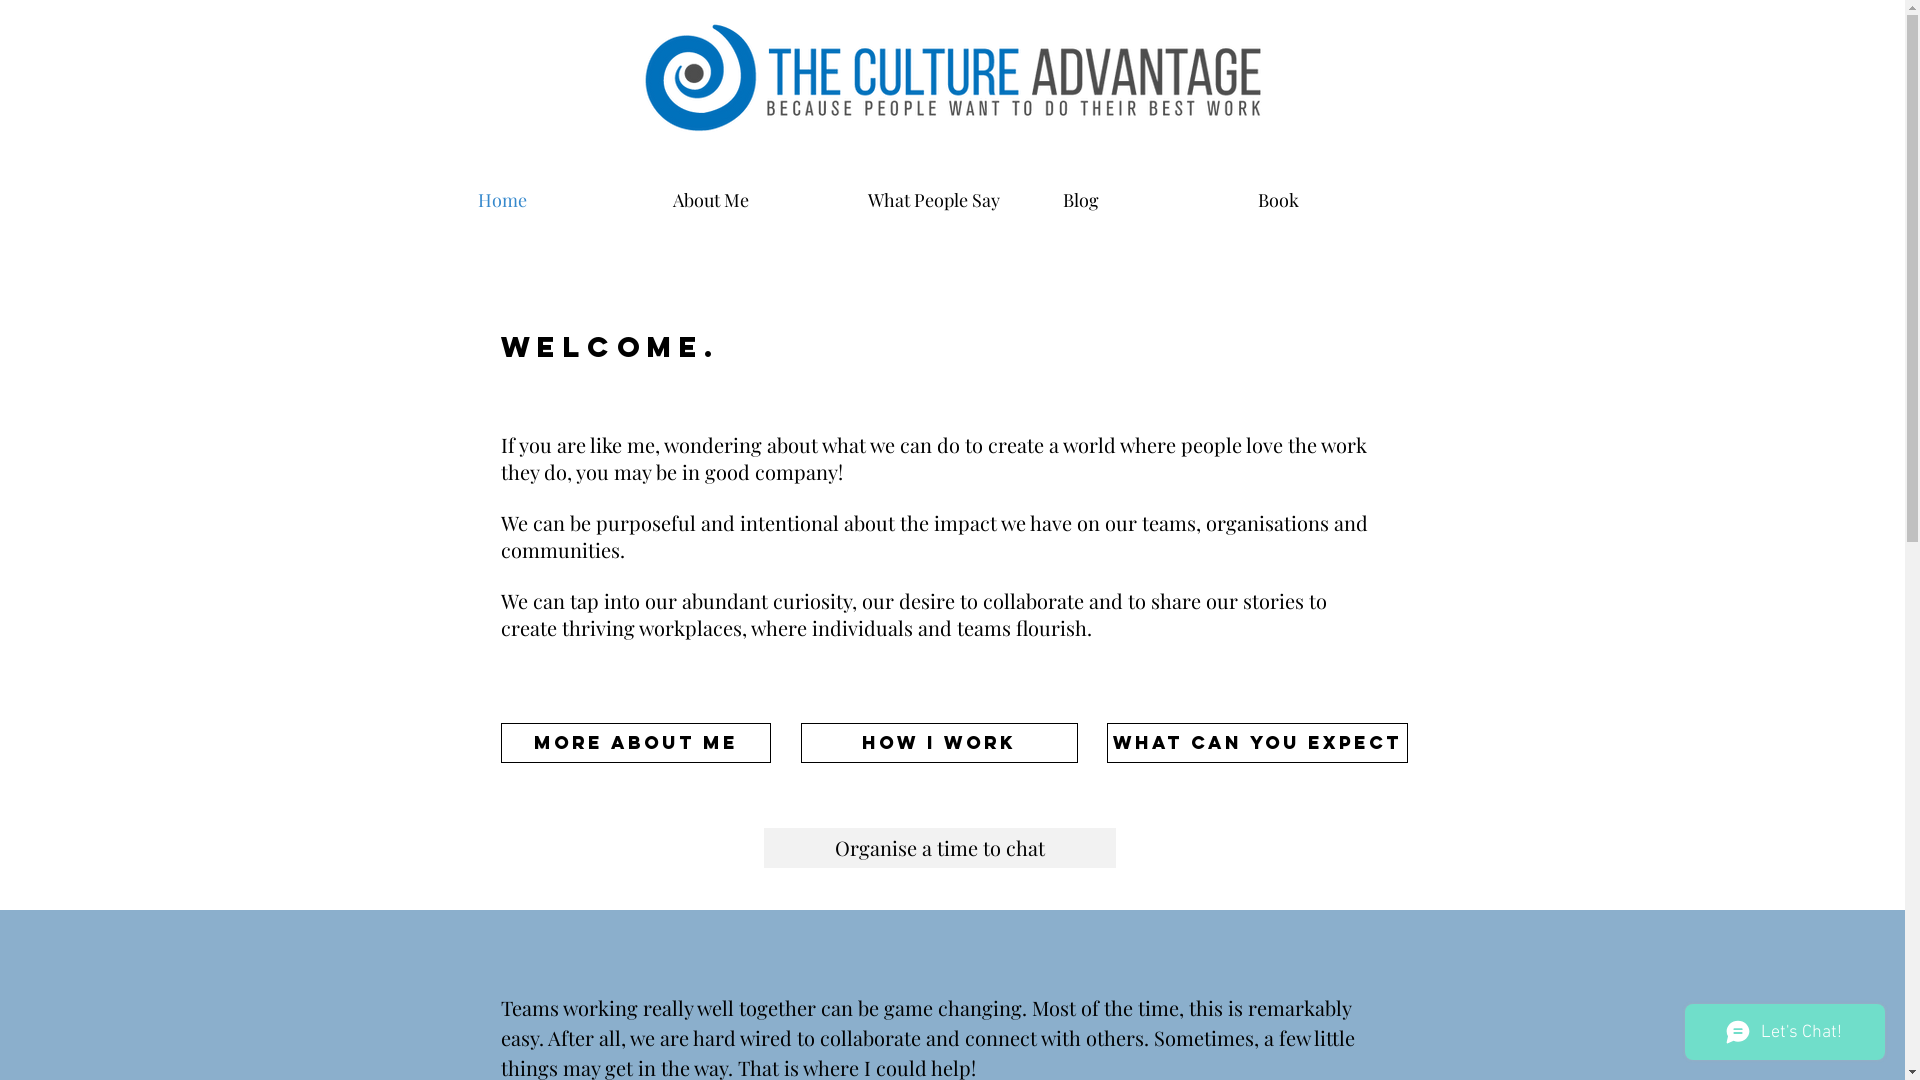 The image size is (1920, 1080). What do you see at coordinates (566, 200) in the screenshot?
I see `Home` at bounding box center [566, 200].